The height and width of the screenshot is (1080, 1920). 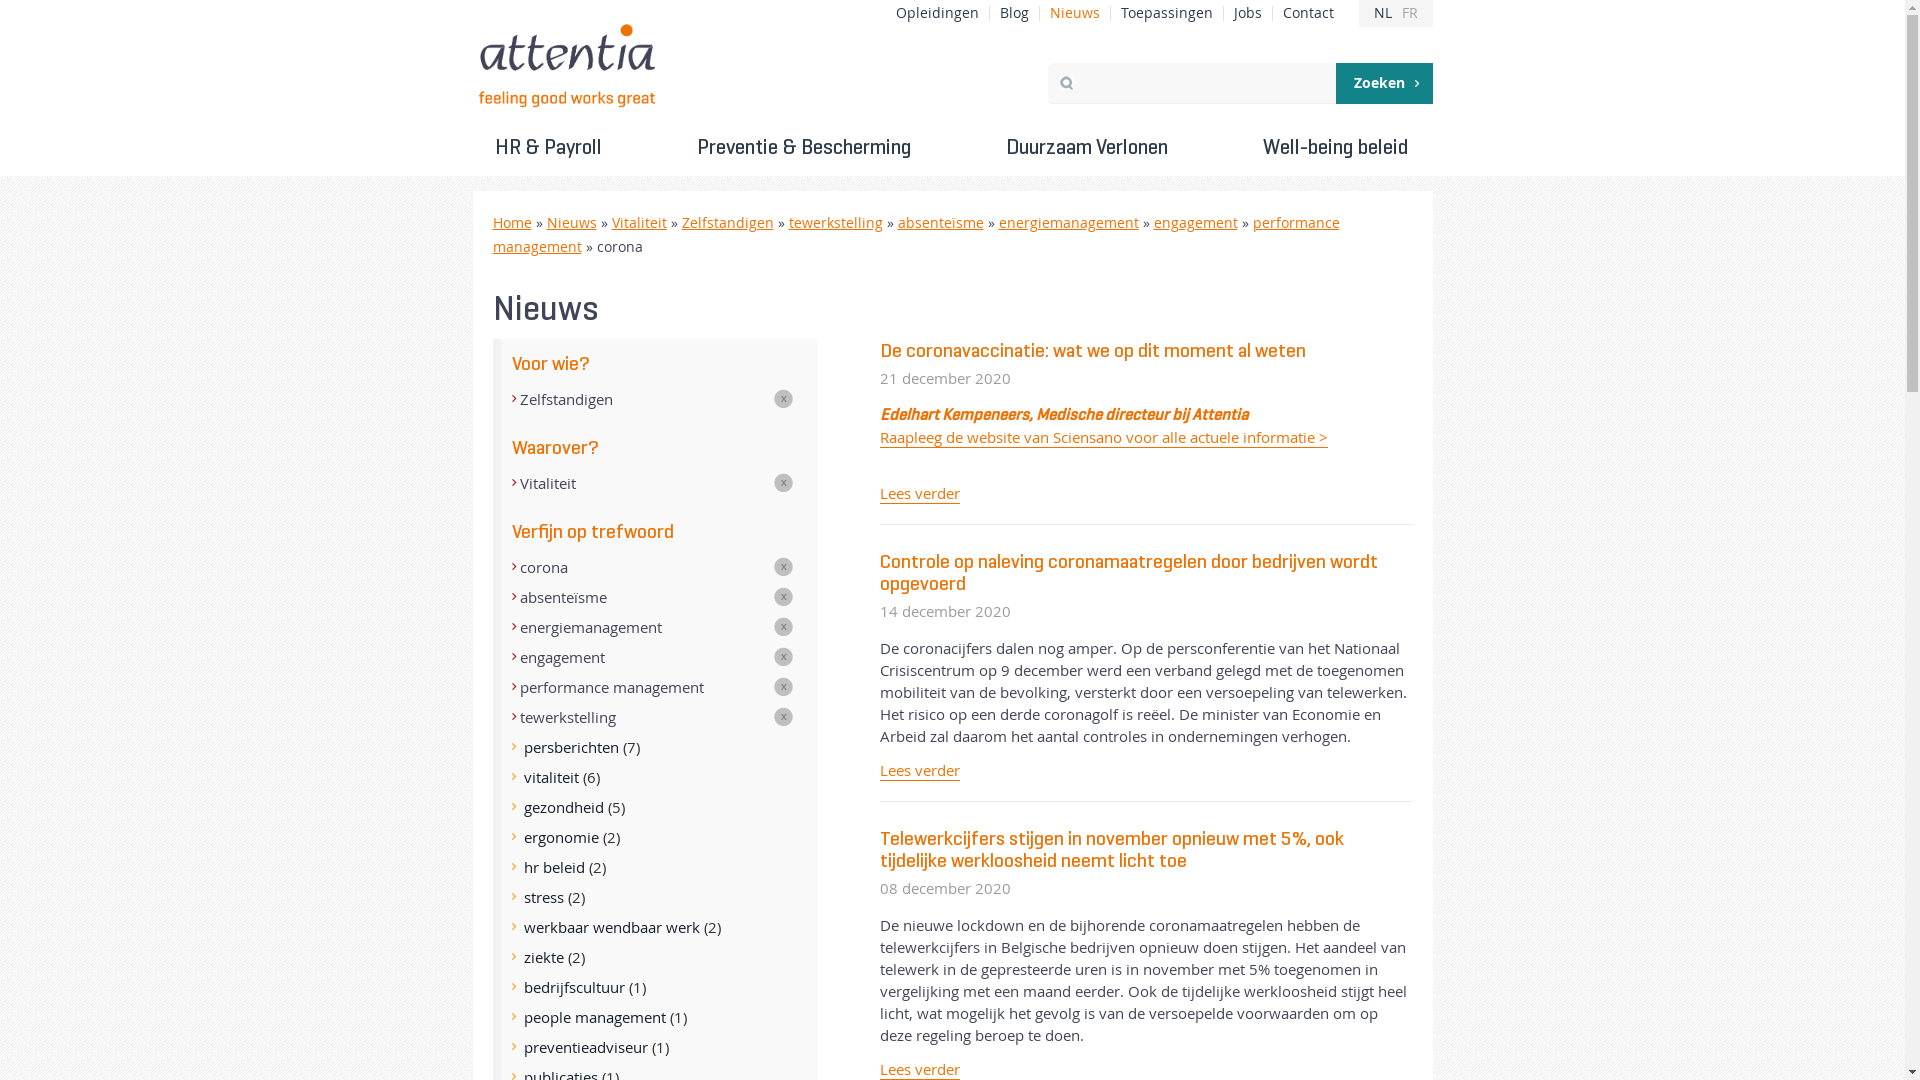 What do you see at coordinates (1087, 147) in the screenshot?
I see `Duurzaam Verlonen` at bounding box center [1087, 147].